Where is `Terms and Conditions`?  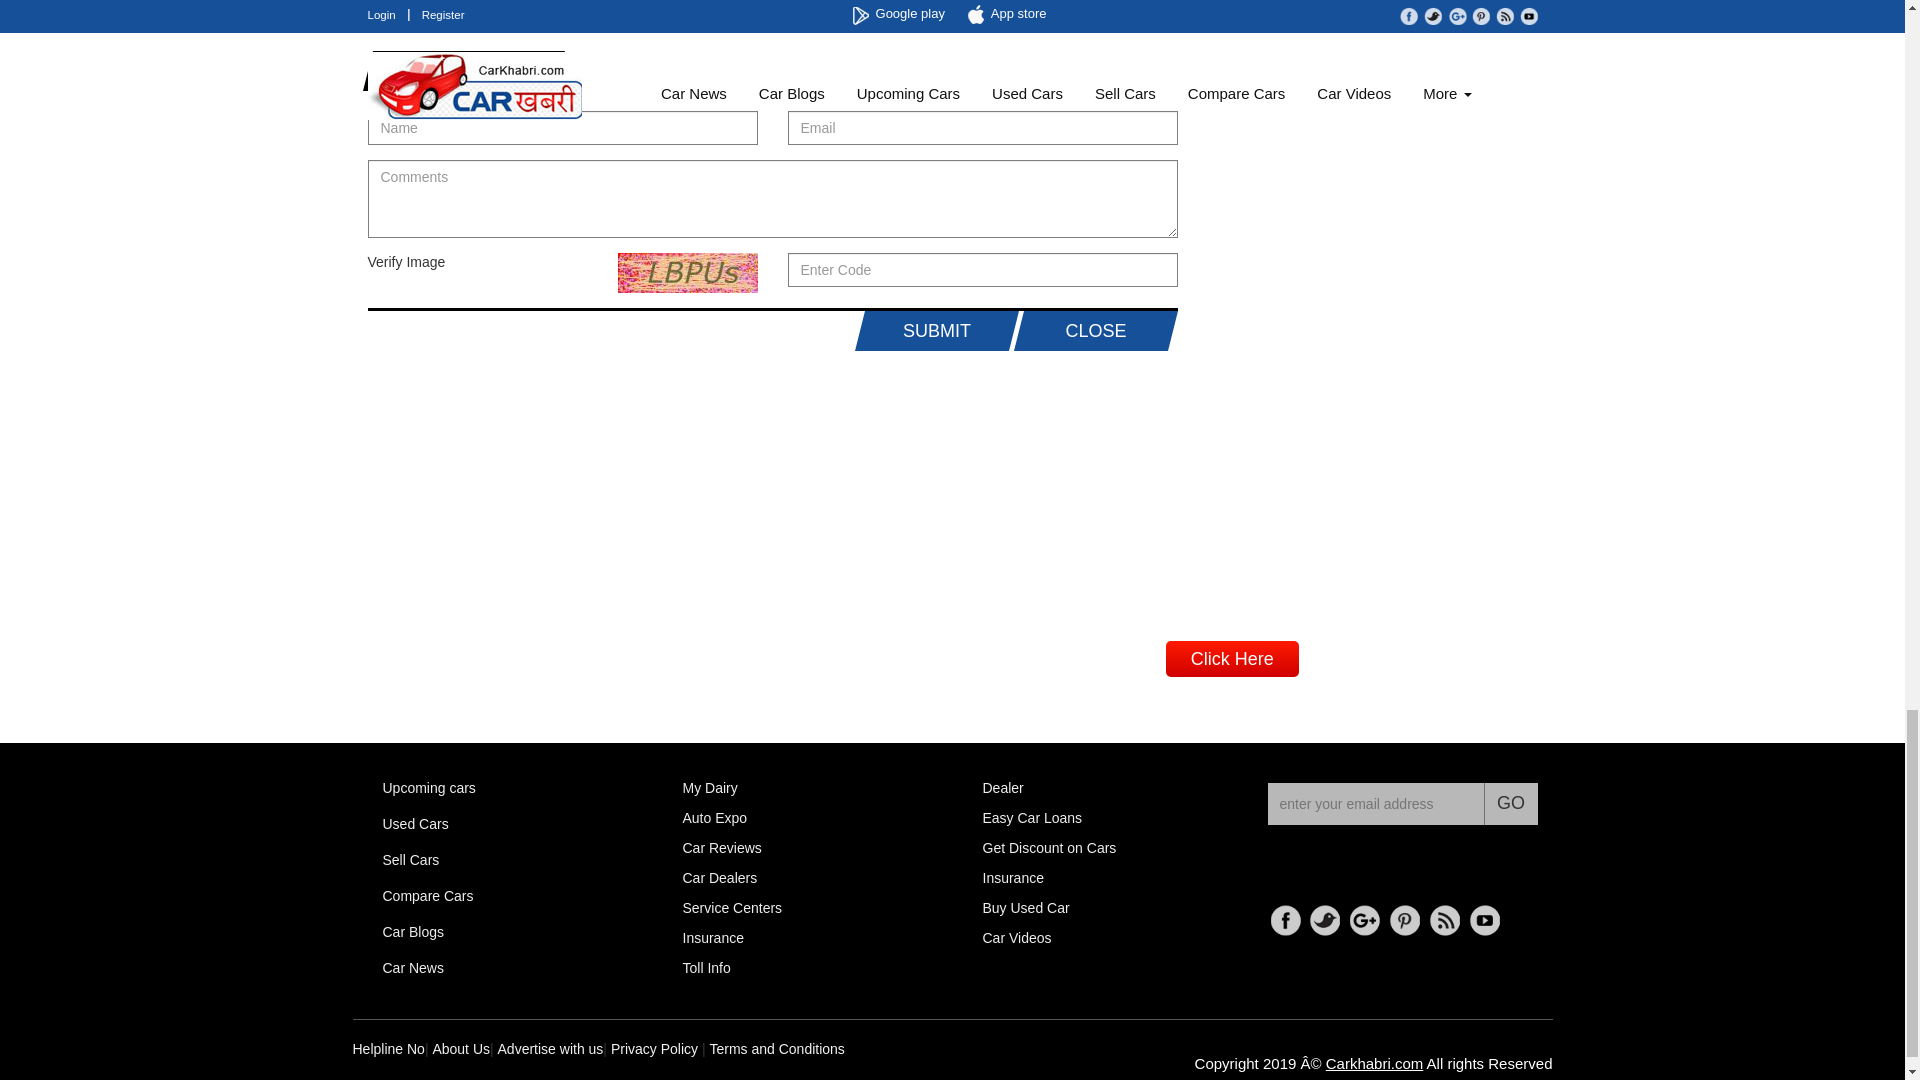 Terms and Conditions is located at coordinates (776, 1049).